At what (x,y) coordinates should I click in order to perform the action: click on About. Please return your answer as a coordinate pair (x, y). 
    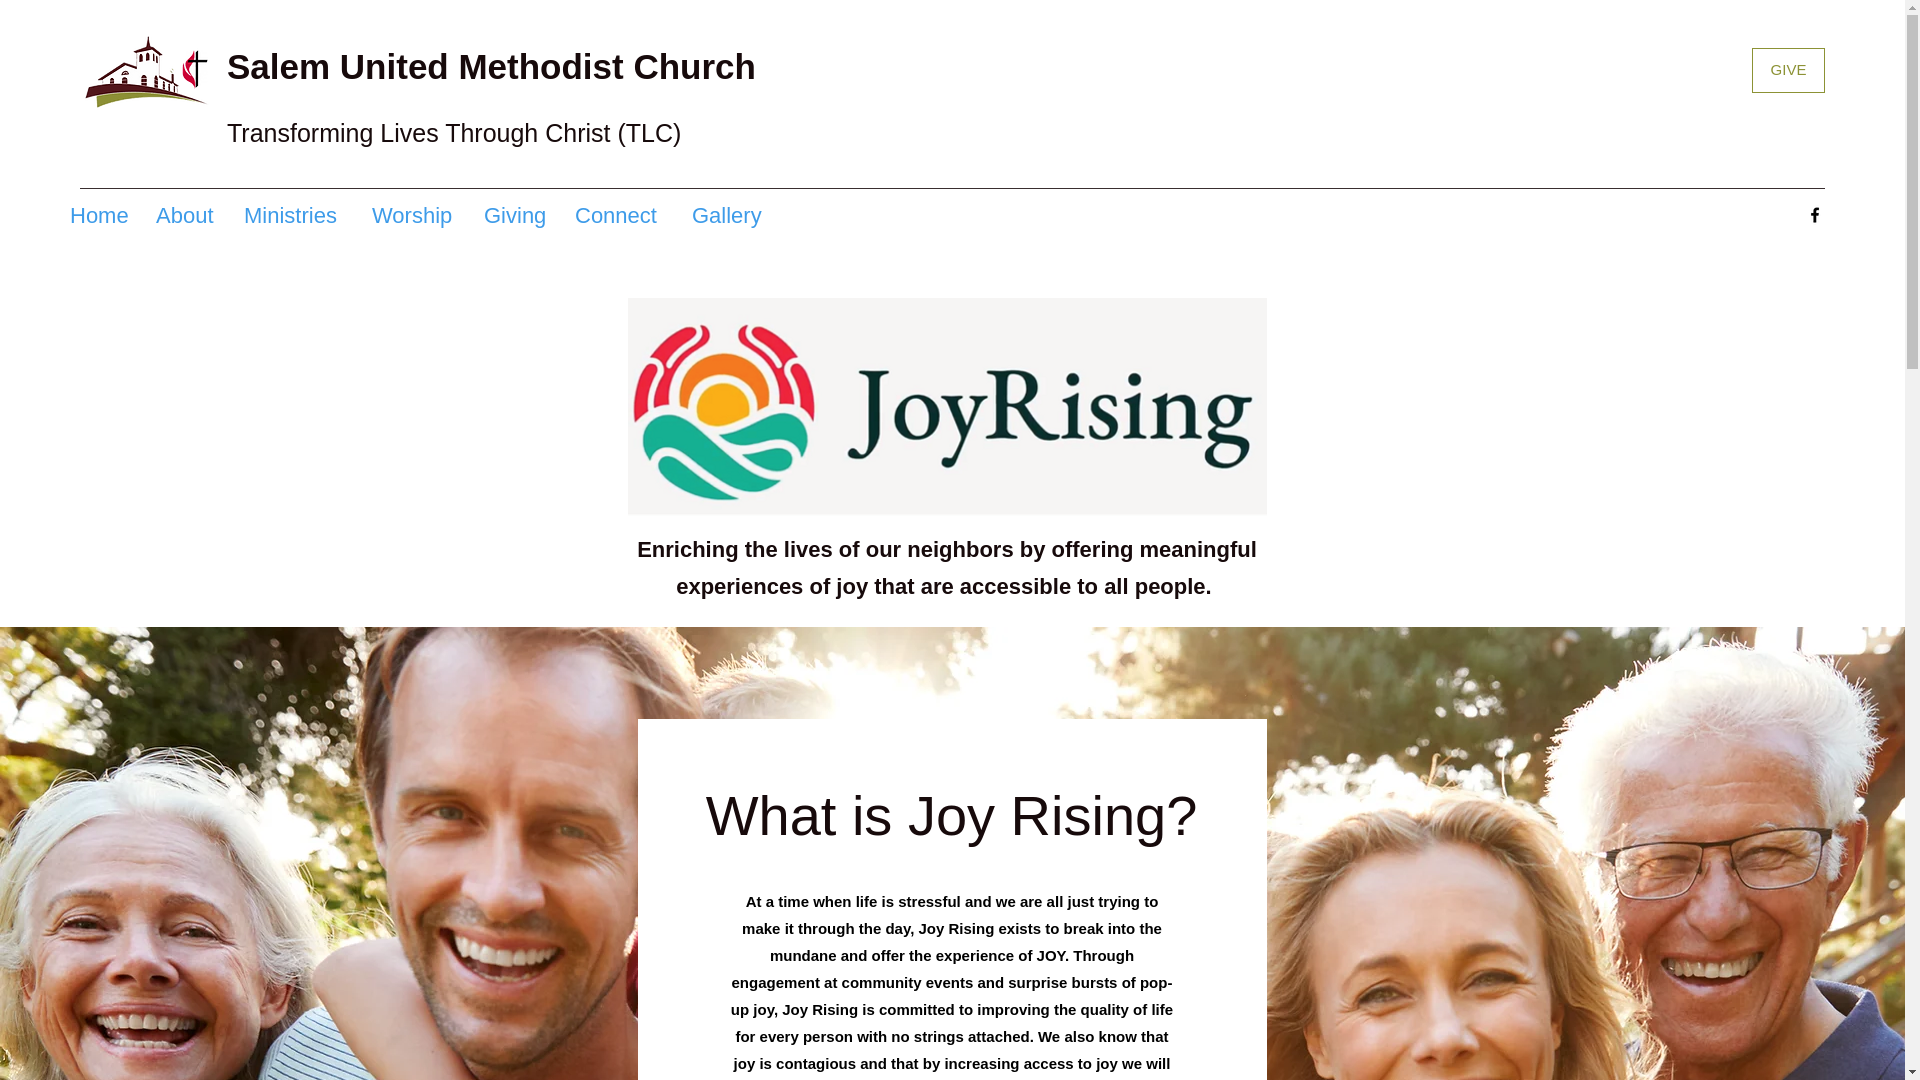
    Looking at the image, I should click on (190, 216).